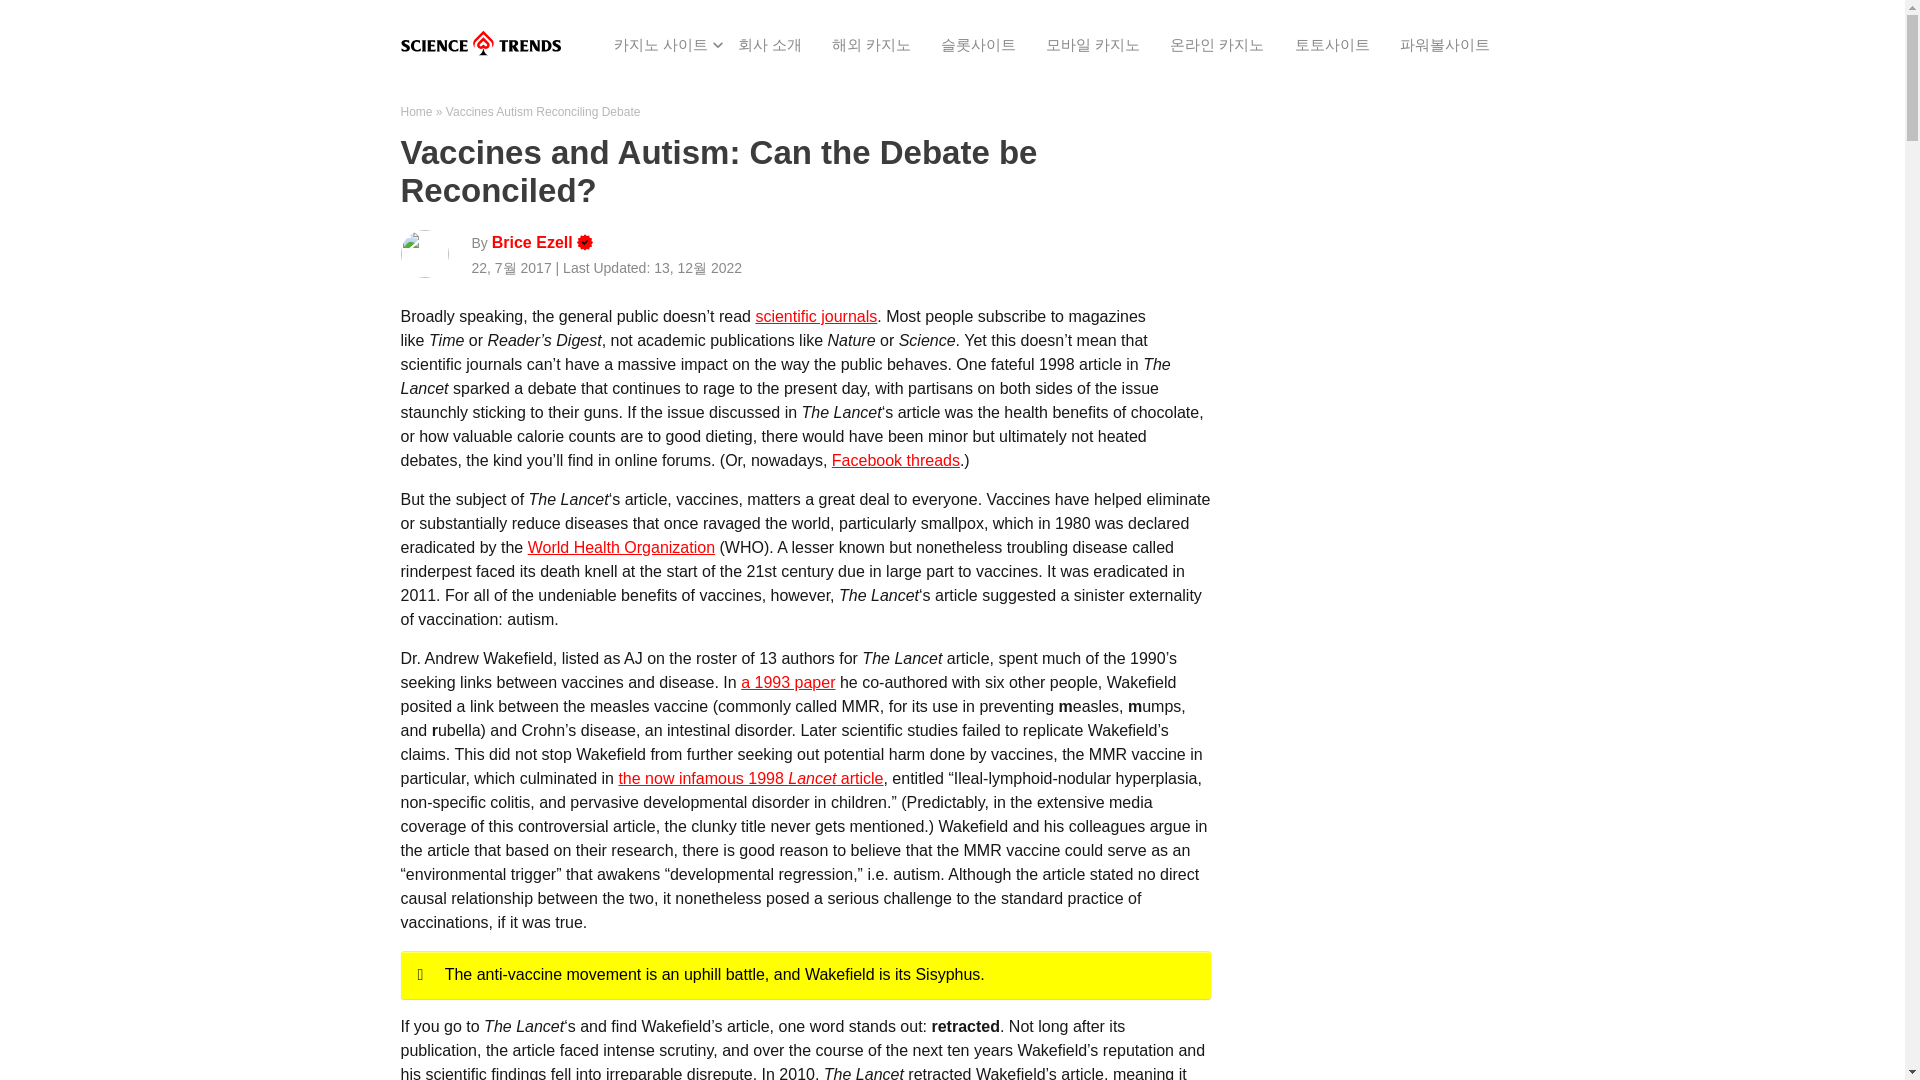 The image size is (1920, 1080). Describe the element at coordinates (896, 460) in the screenshot. I see `Facebook threads` at that location.